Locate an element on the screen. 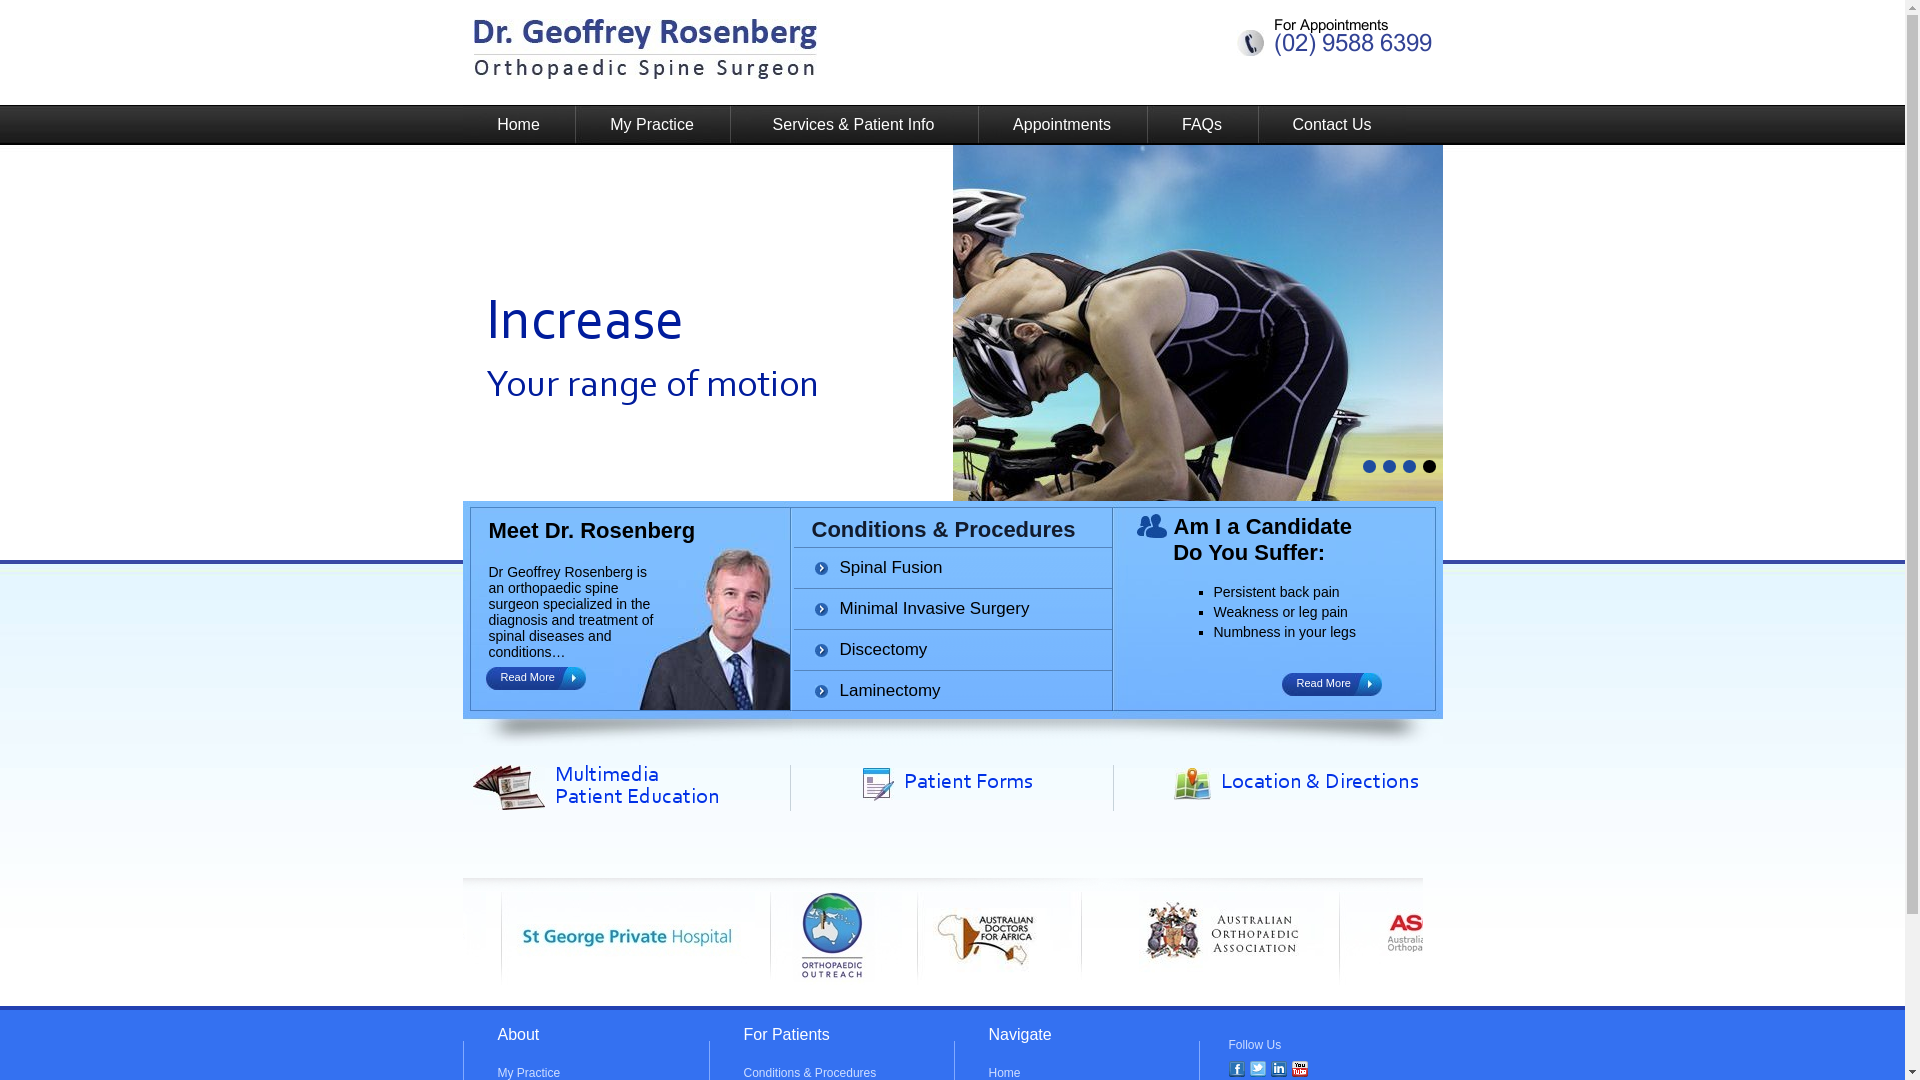 Image resolution: width=1920 pixels, height=1080 pixels. Meet Dr. Rosenberg is located at coordinates (592, 530).